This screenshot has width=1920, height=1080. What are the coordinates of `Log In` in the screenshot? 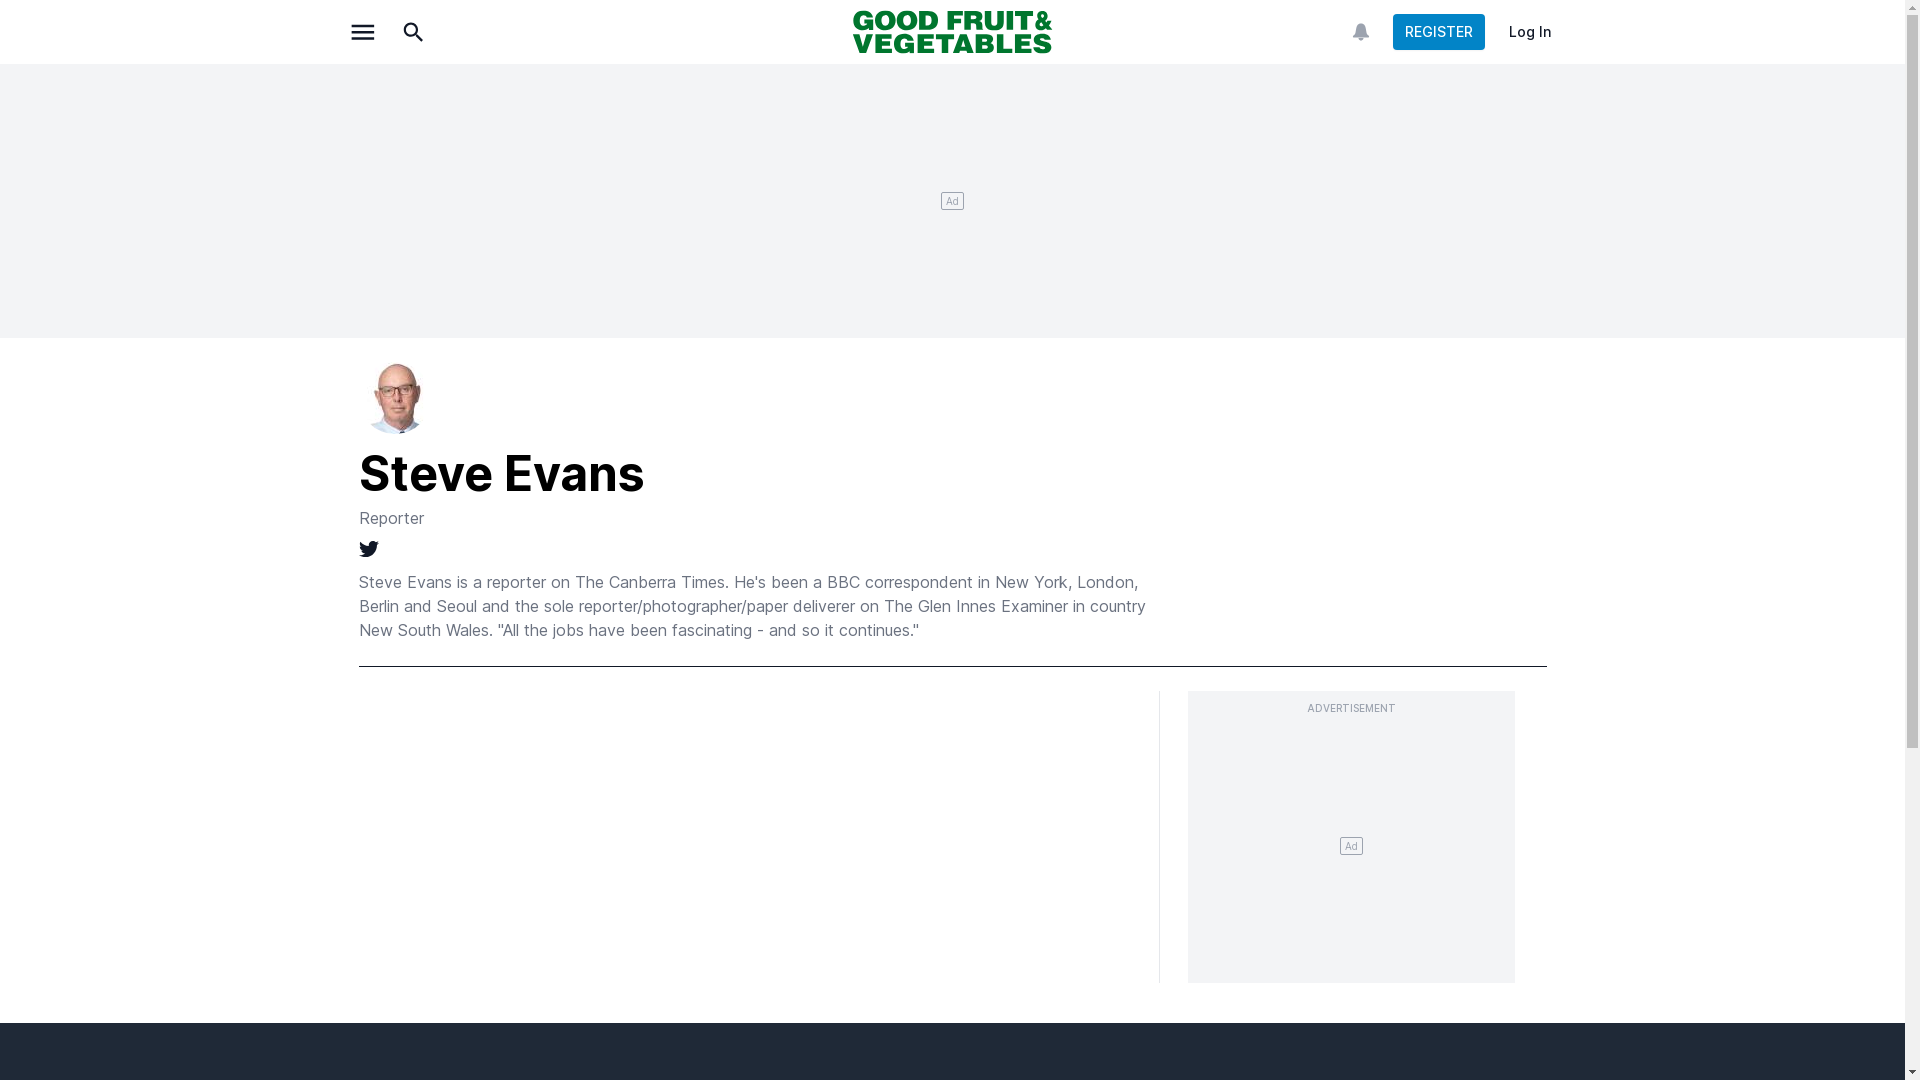 It's located at (1529, 32).